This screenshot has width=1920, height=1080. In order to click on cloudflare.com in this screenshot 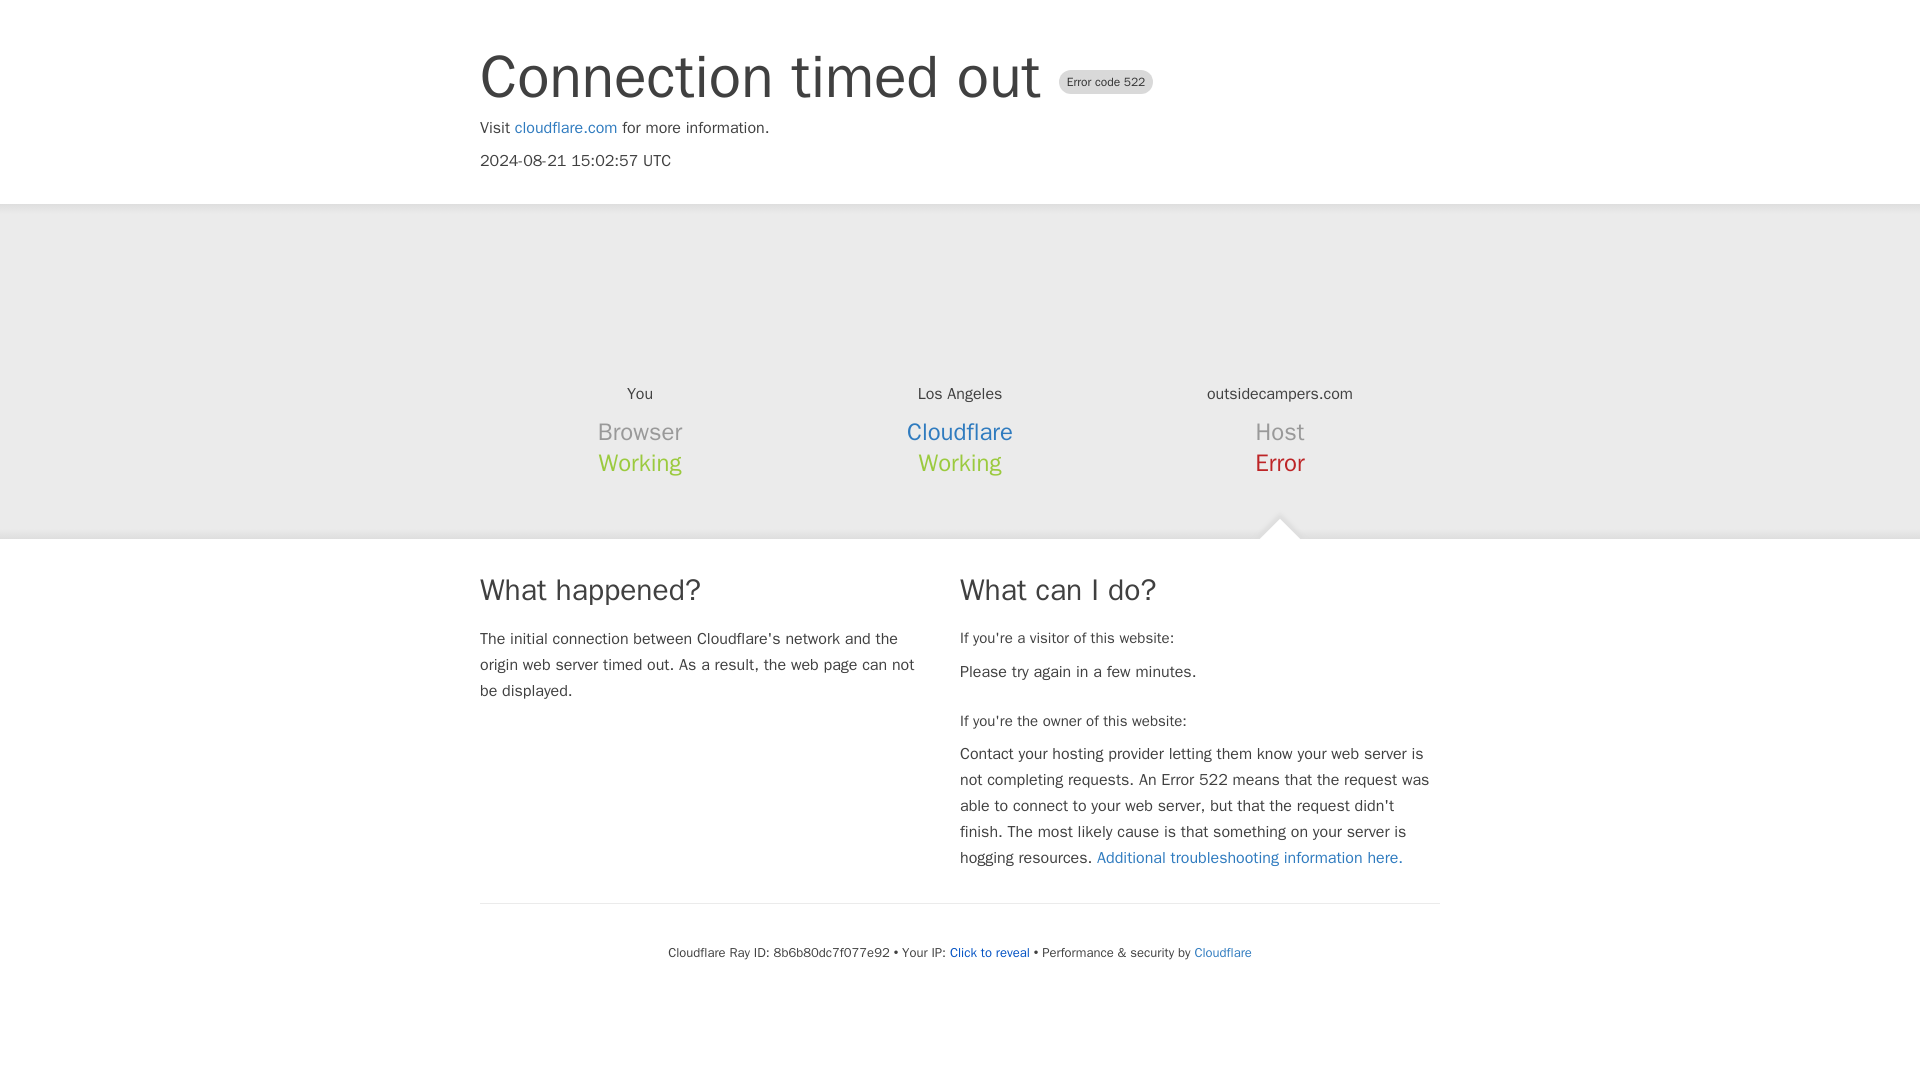, I will do `click(566, 128)`.